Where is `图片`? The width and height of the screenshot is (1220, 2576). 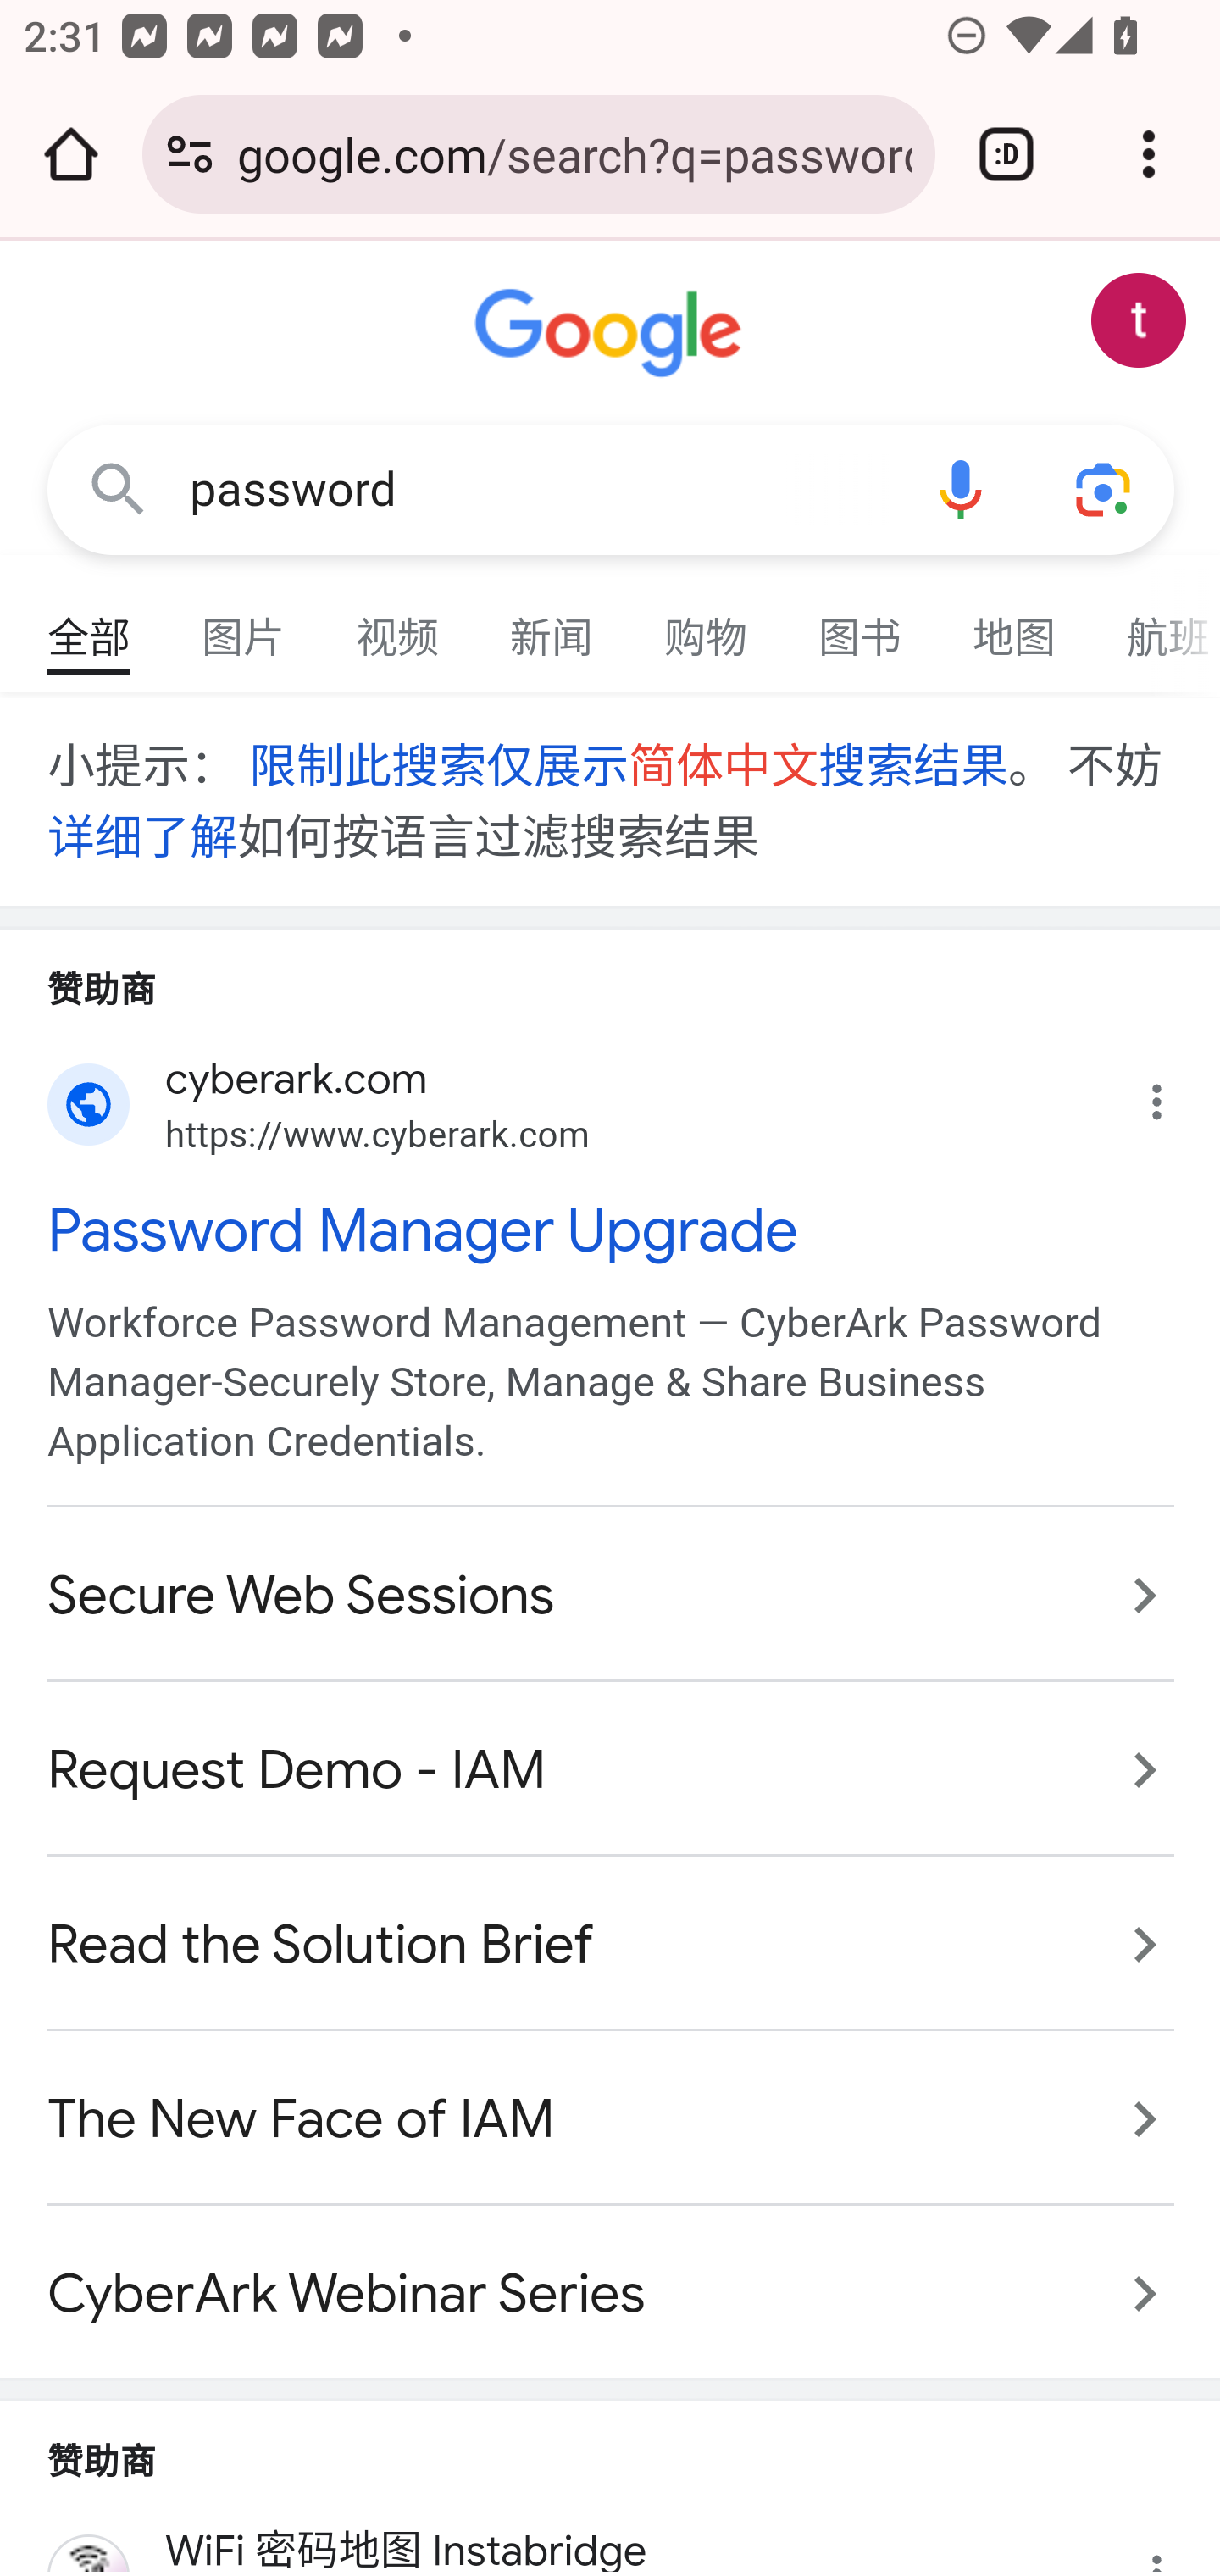
图片 is located at coordinates (244, 622).